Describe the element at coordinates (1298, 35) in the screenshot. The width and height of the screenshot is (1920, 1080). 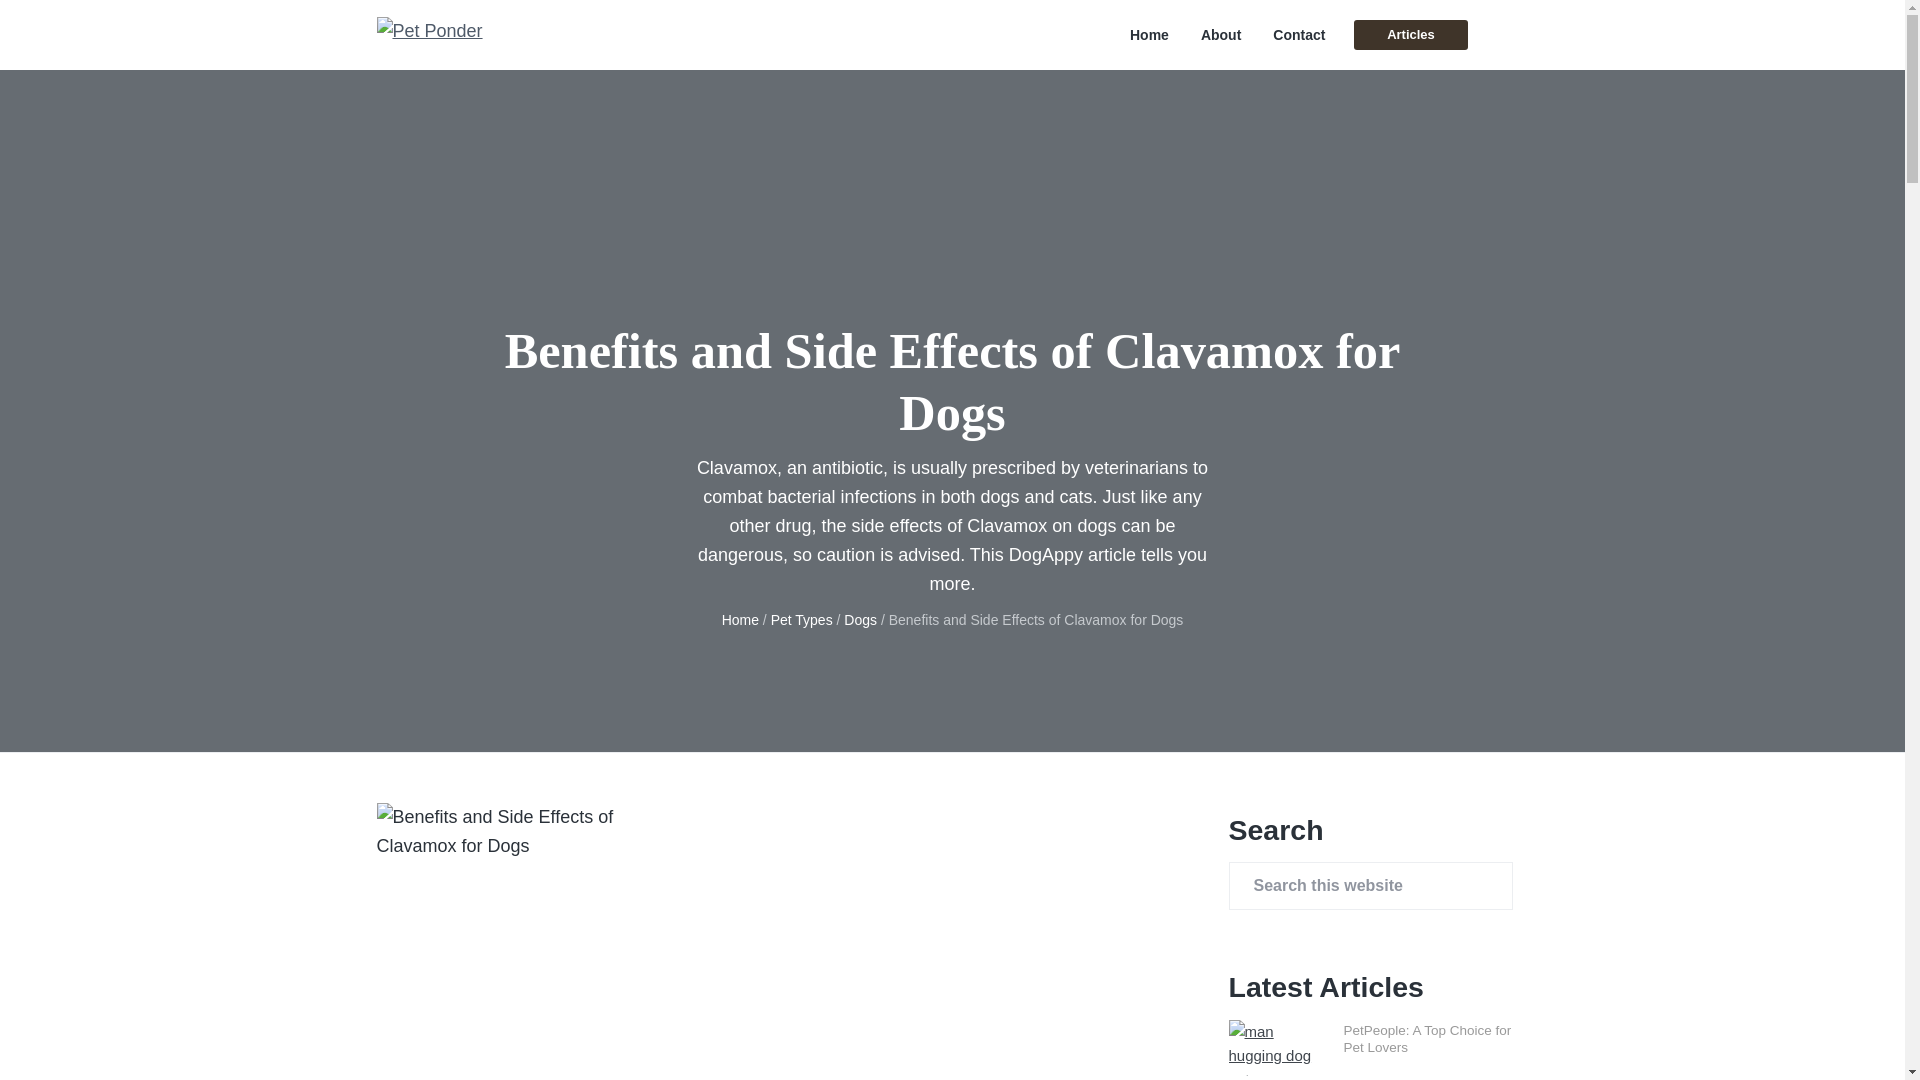
I see `Contact` at that location.